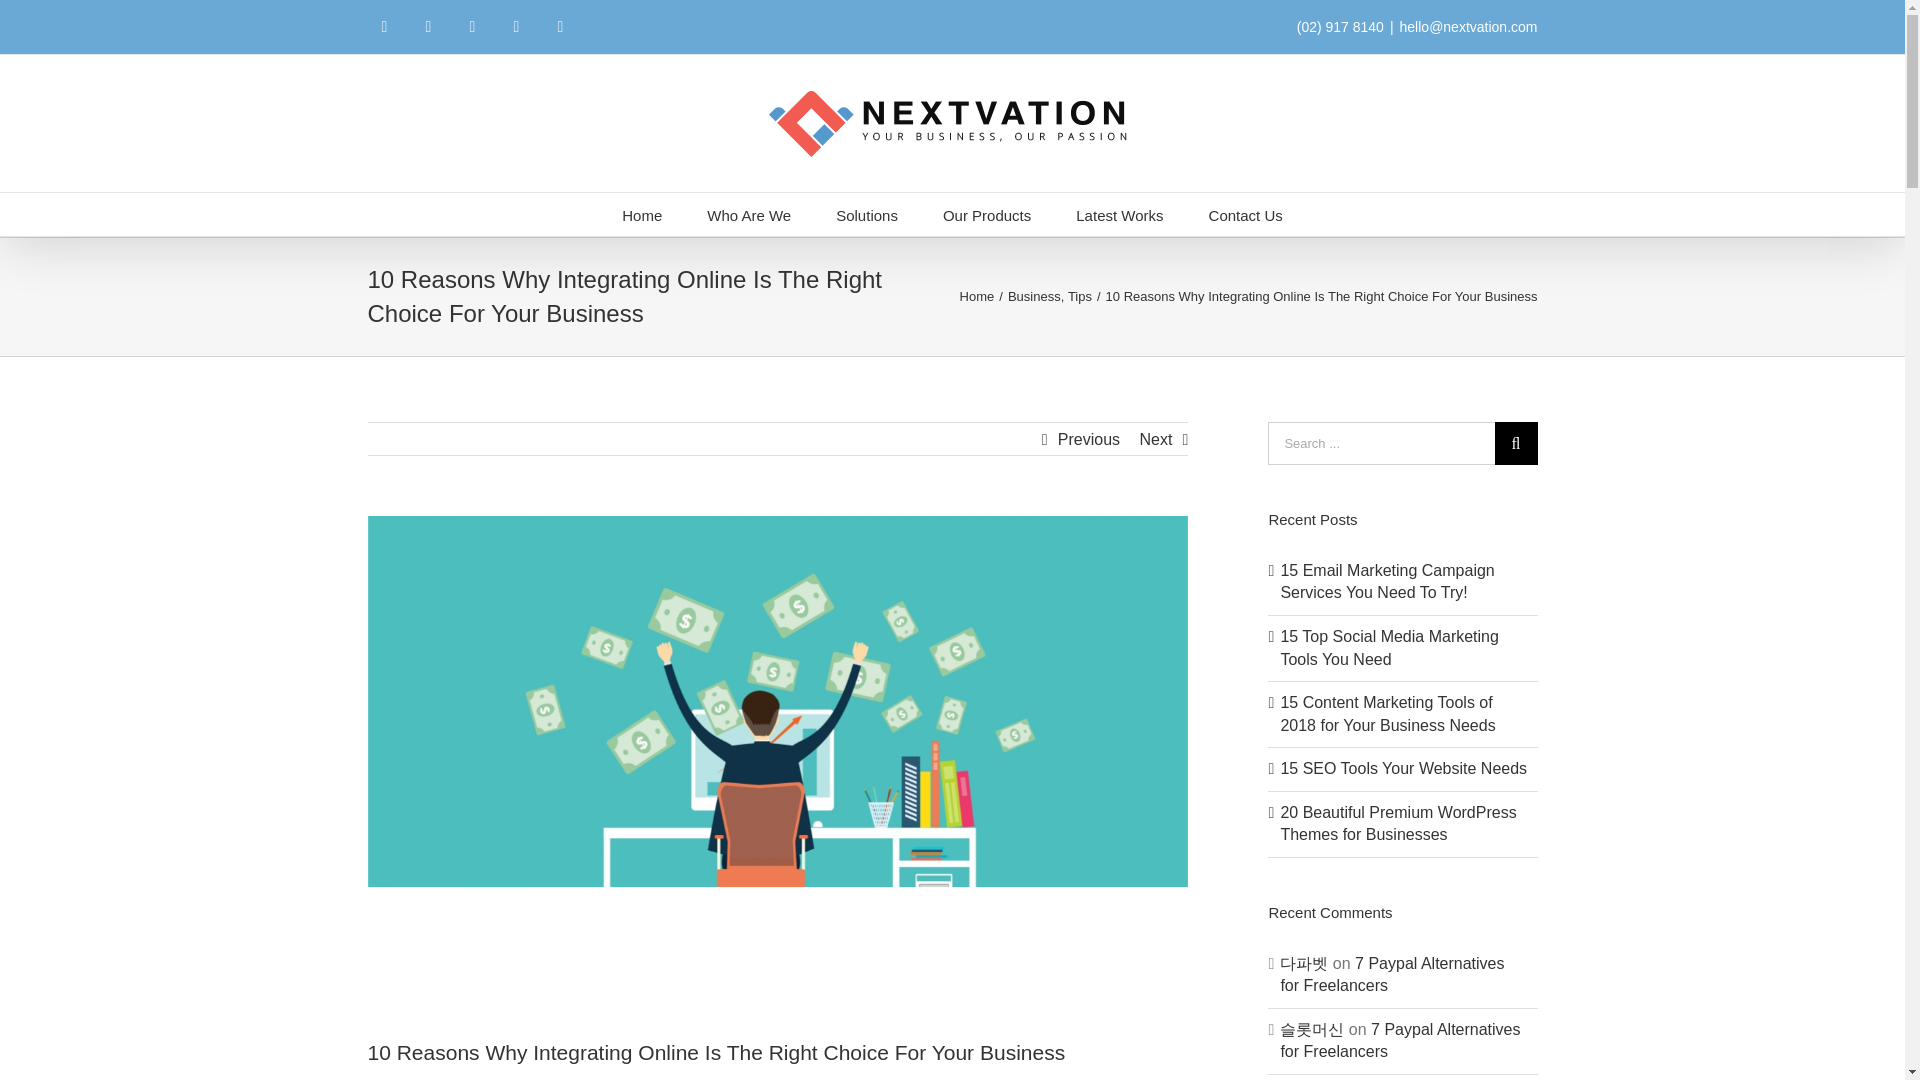 The image size is (1920, 1080). Describe the element at coordinates (748, 214) in the screenshot. I see `Who Are We` at that location.